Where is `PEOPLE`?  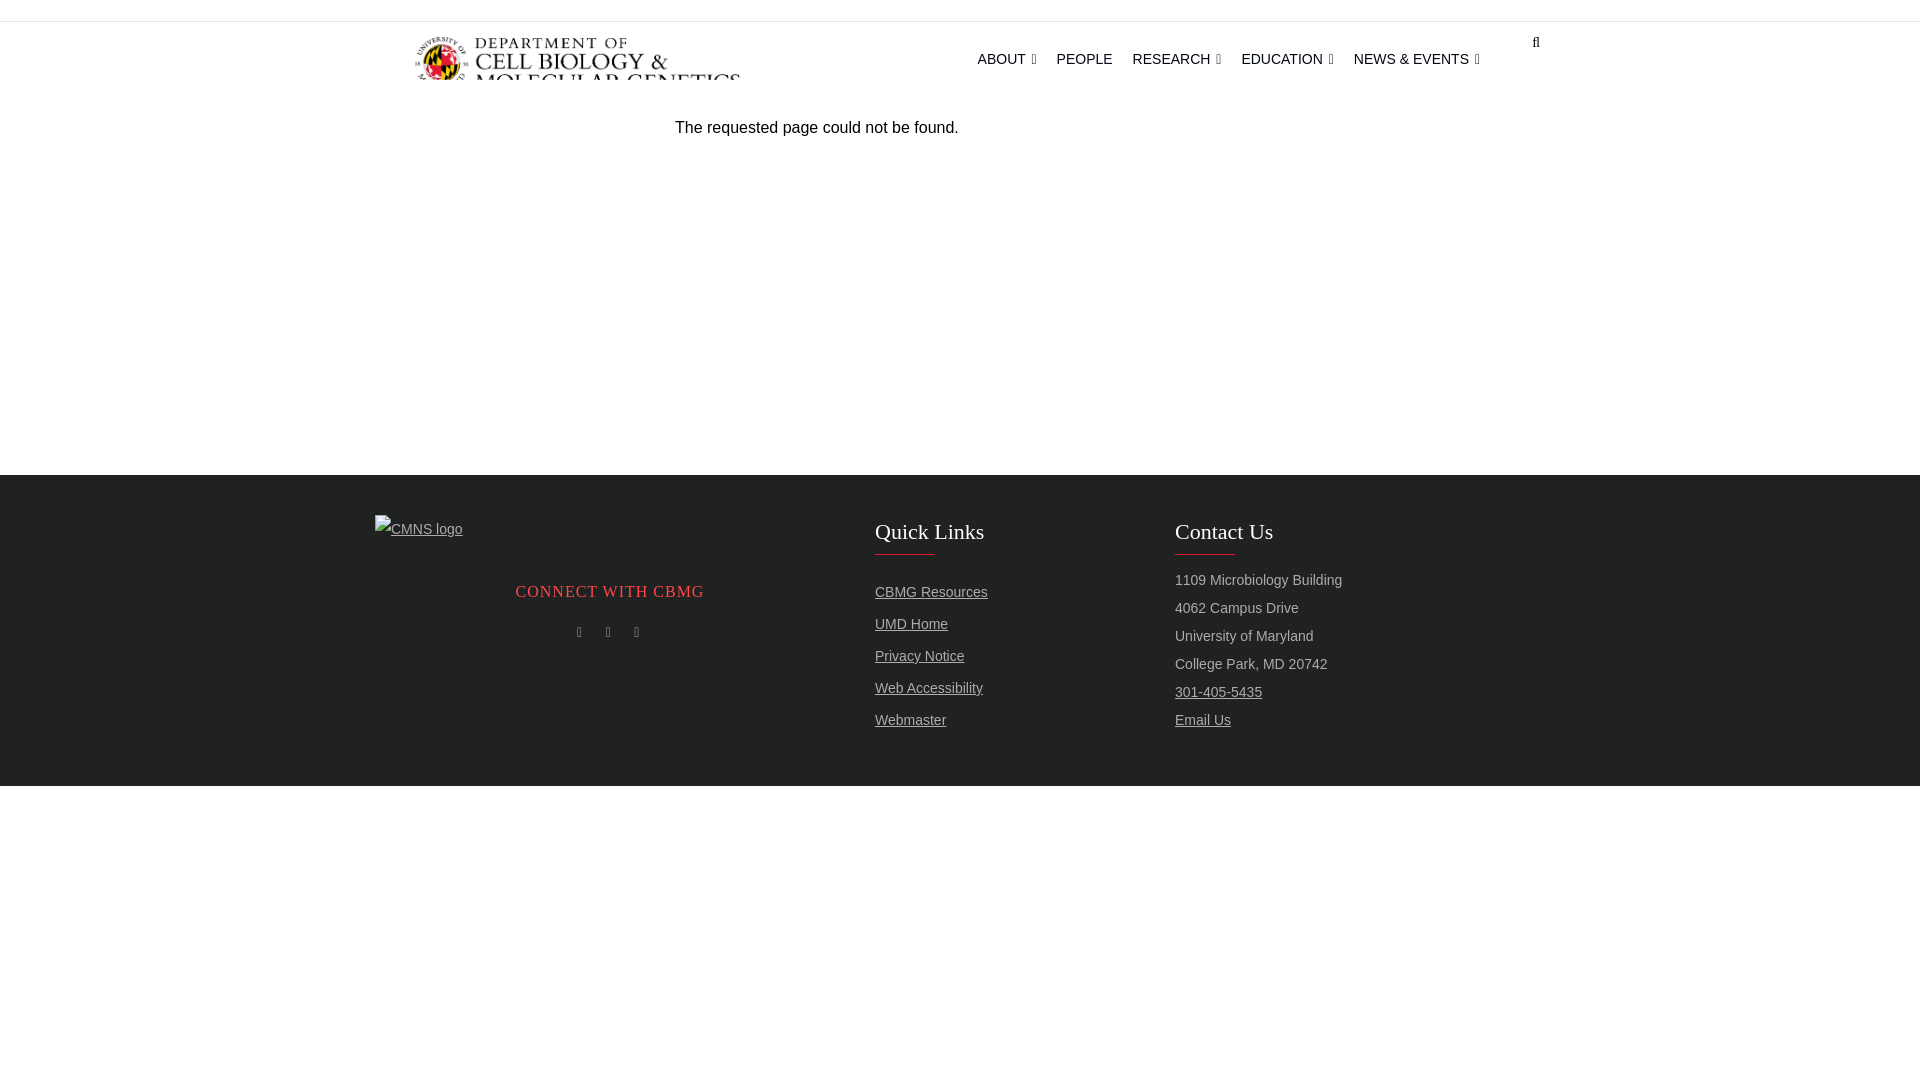 PEOPLE is located at coordinates (1084, 59).